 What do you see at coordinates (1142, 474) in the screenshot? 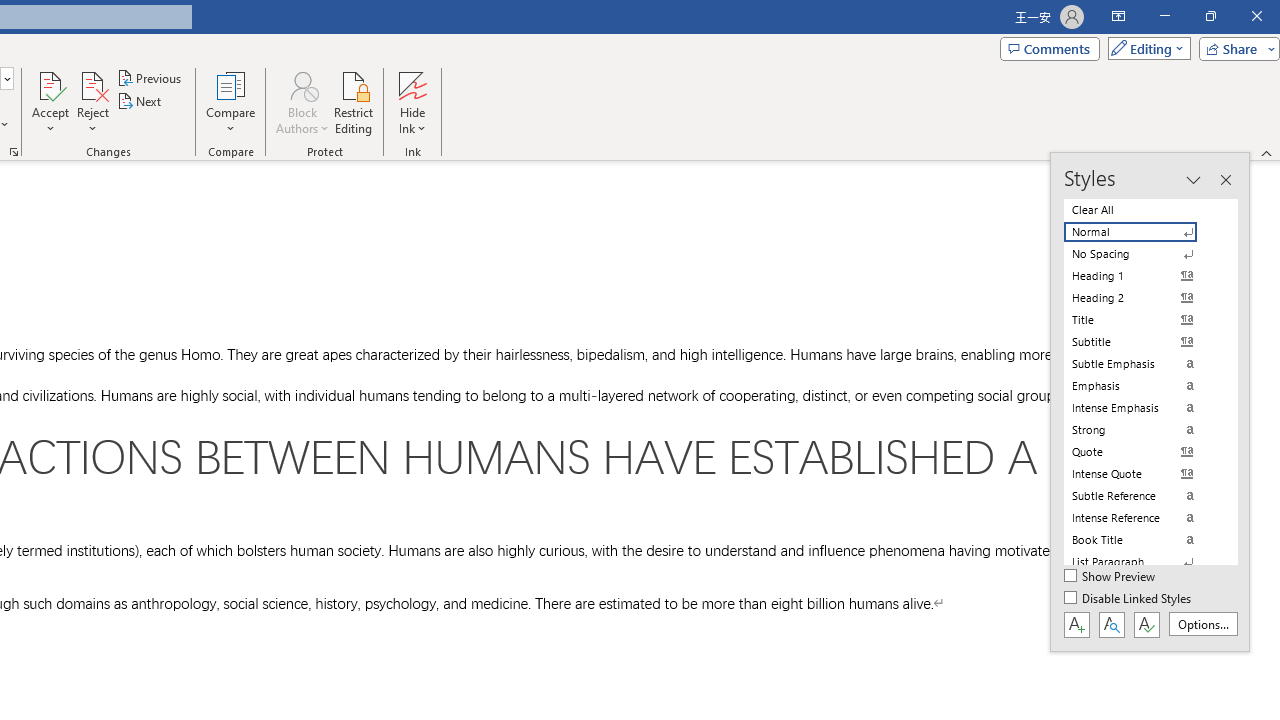
I see `Intense Quote` at bounding box center [1142, 474].